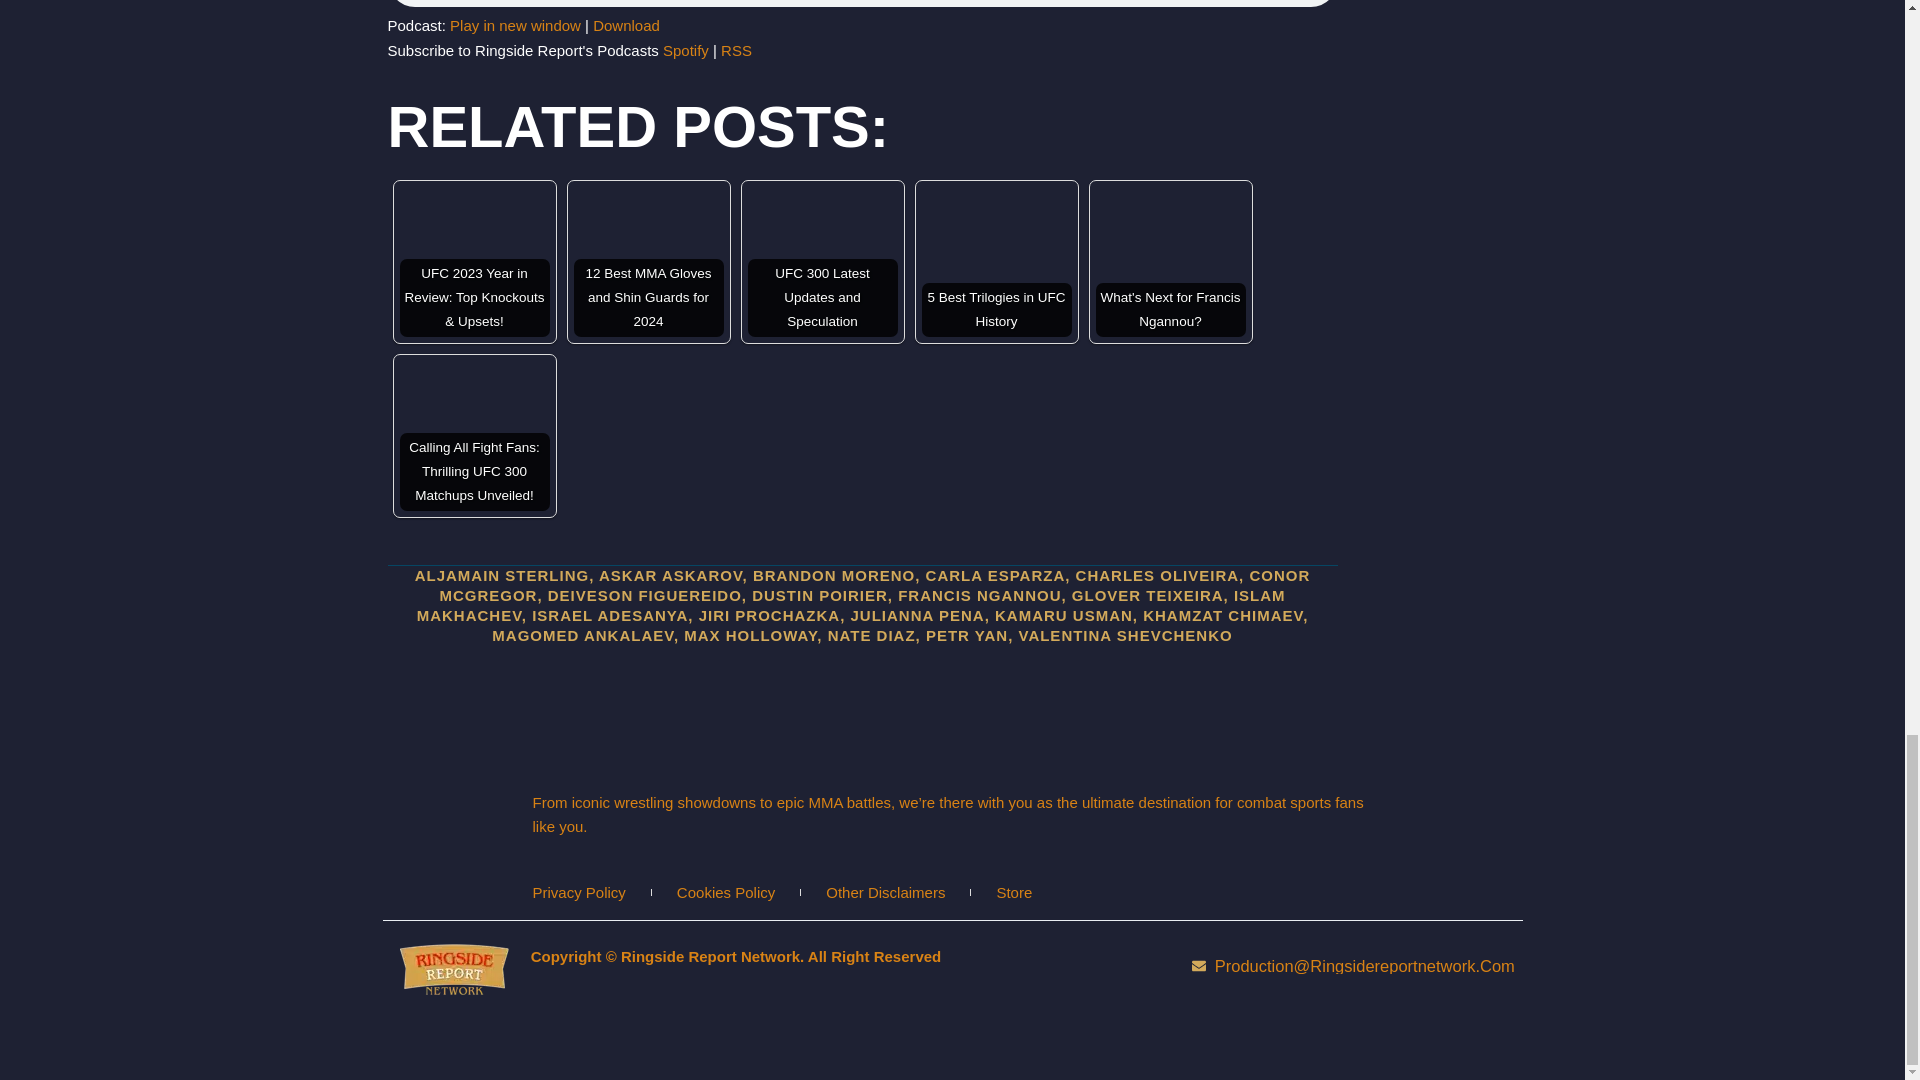  What do you see at coordinates (823, 261) in the screenshot?
I see `UFC 300 Latest Updates and Speculation` at bounding box center [823, 261].